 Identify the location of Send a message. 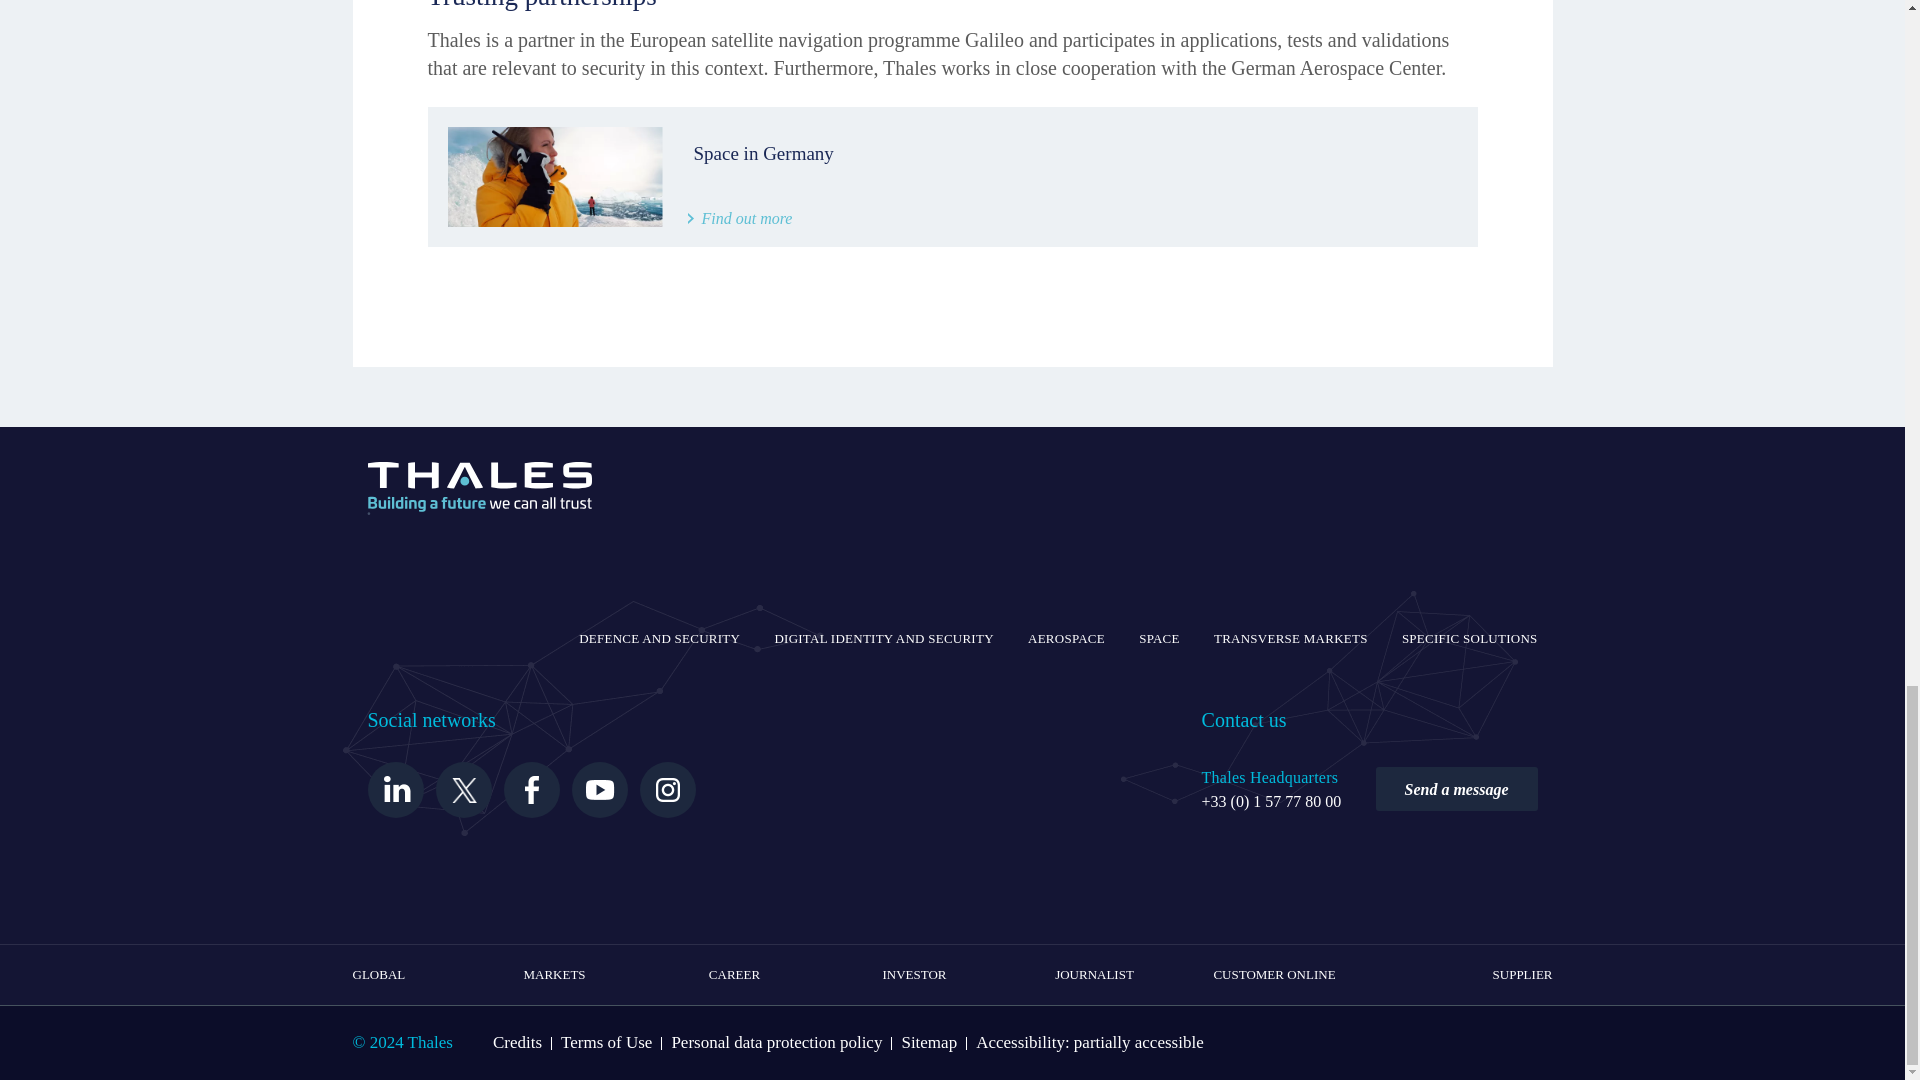
(1456, 788).